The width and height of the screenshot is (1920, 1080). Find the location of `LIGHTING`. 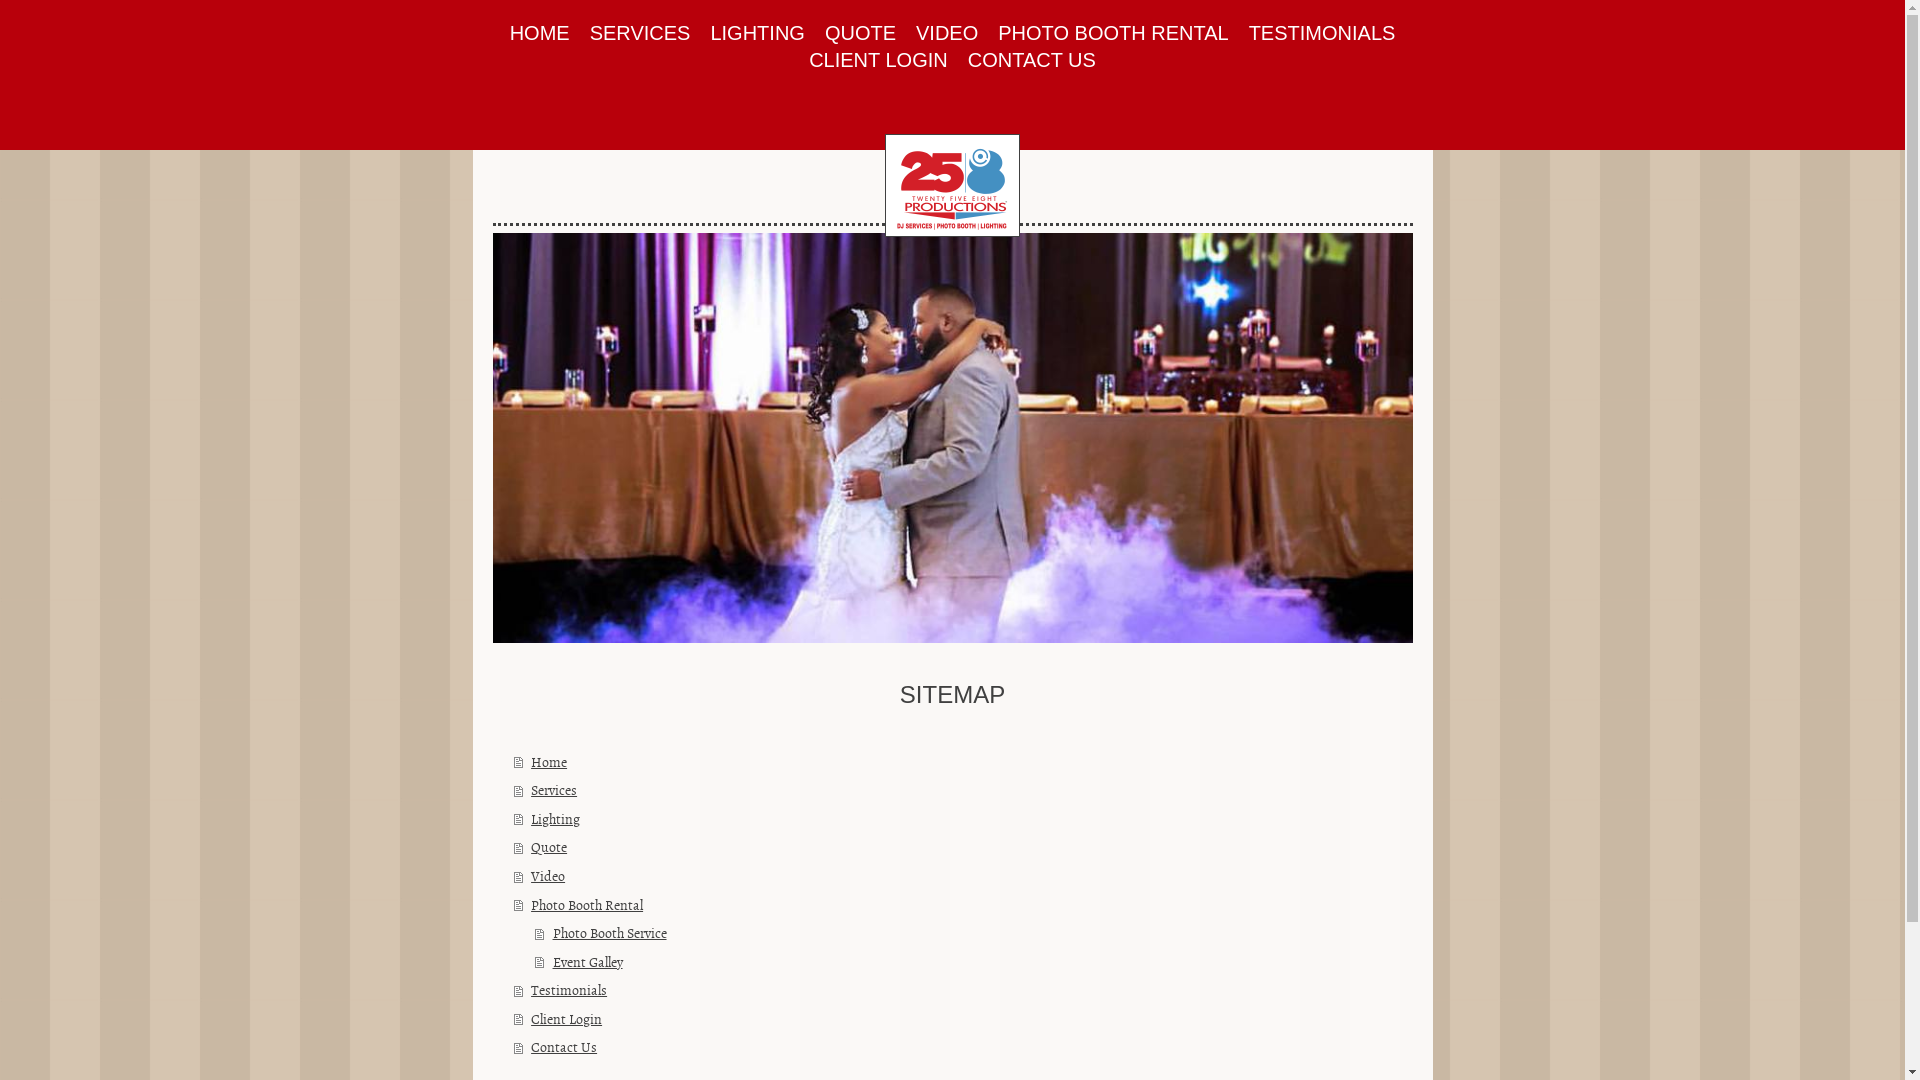

LIGHTING is located at coordinates (757, 34).